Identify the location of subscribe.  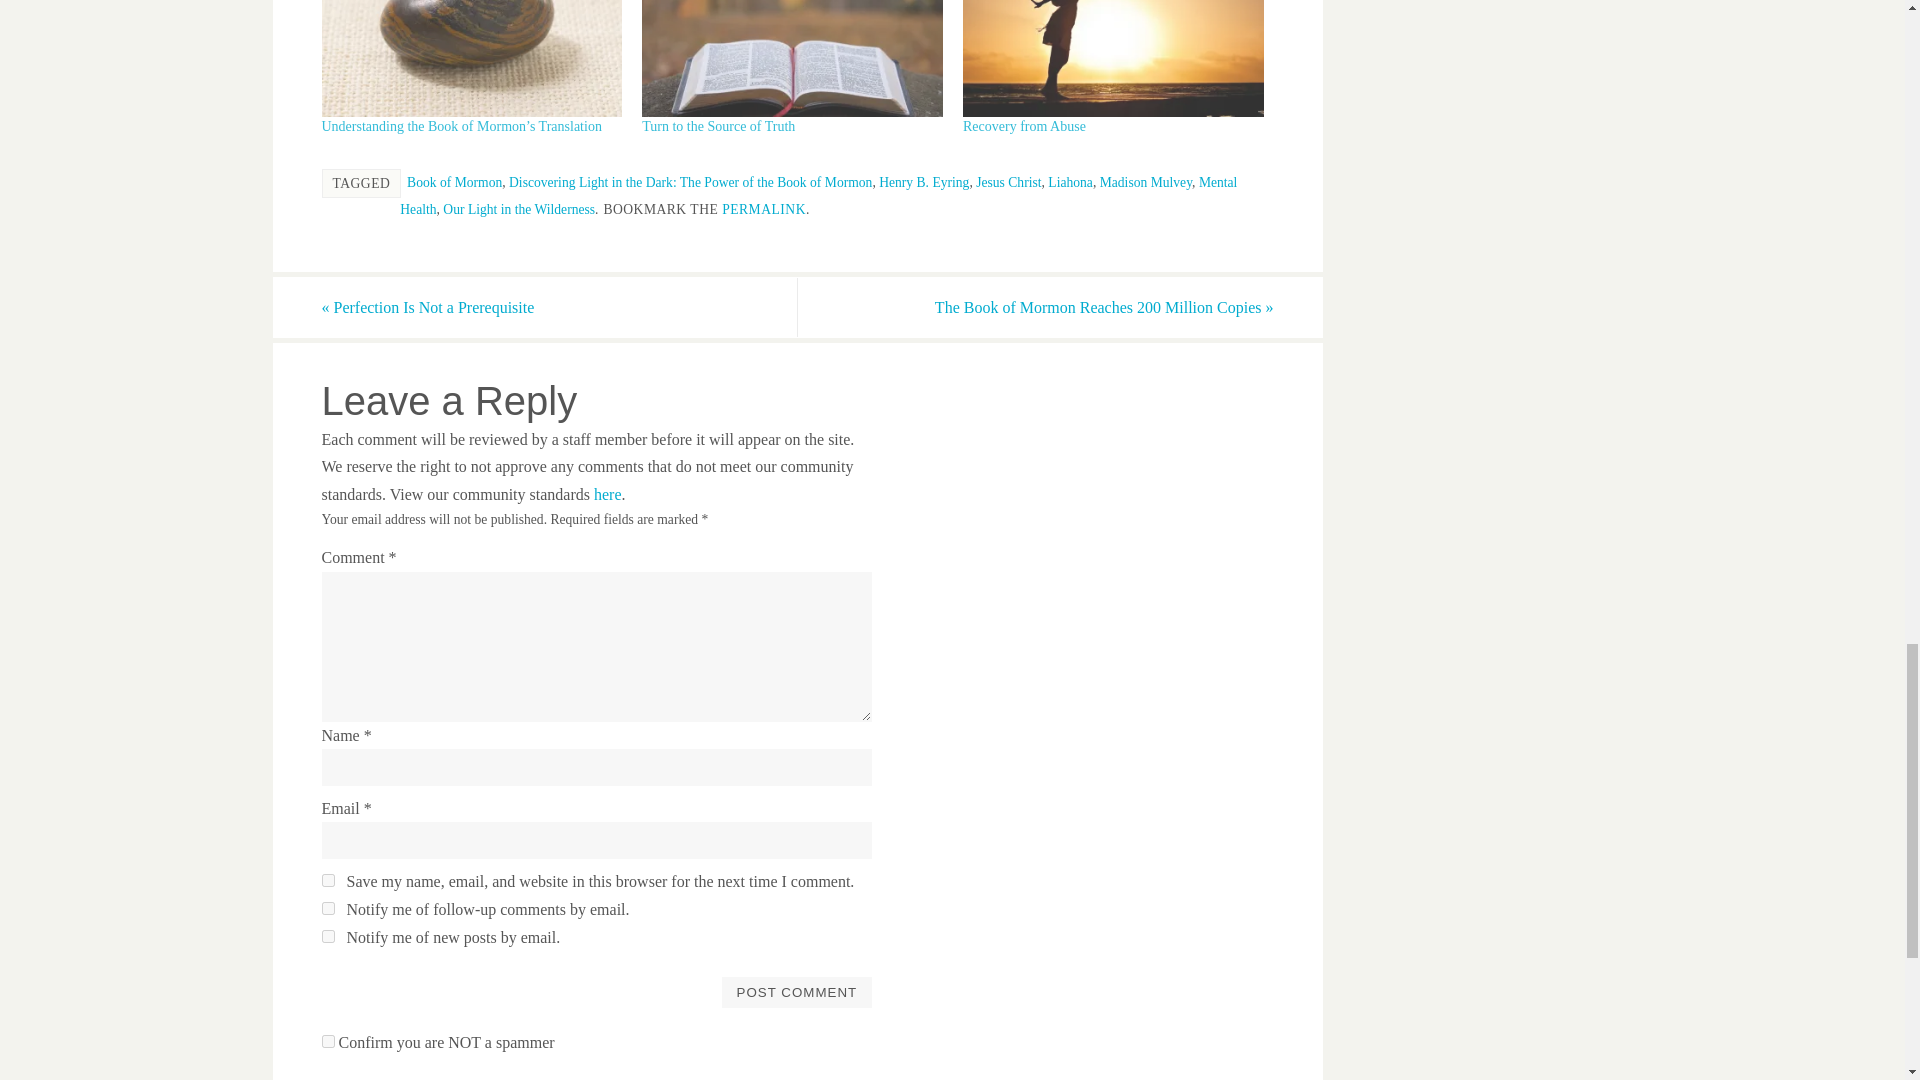
(328, 936).